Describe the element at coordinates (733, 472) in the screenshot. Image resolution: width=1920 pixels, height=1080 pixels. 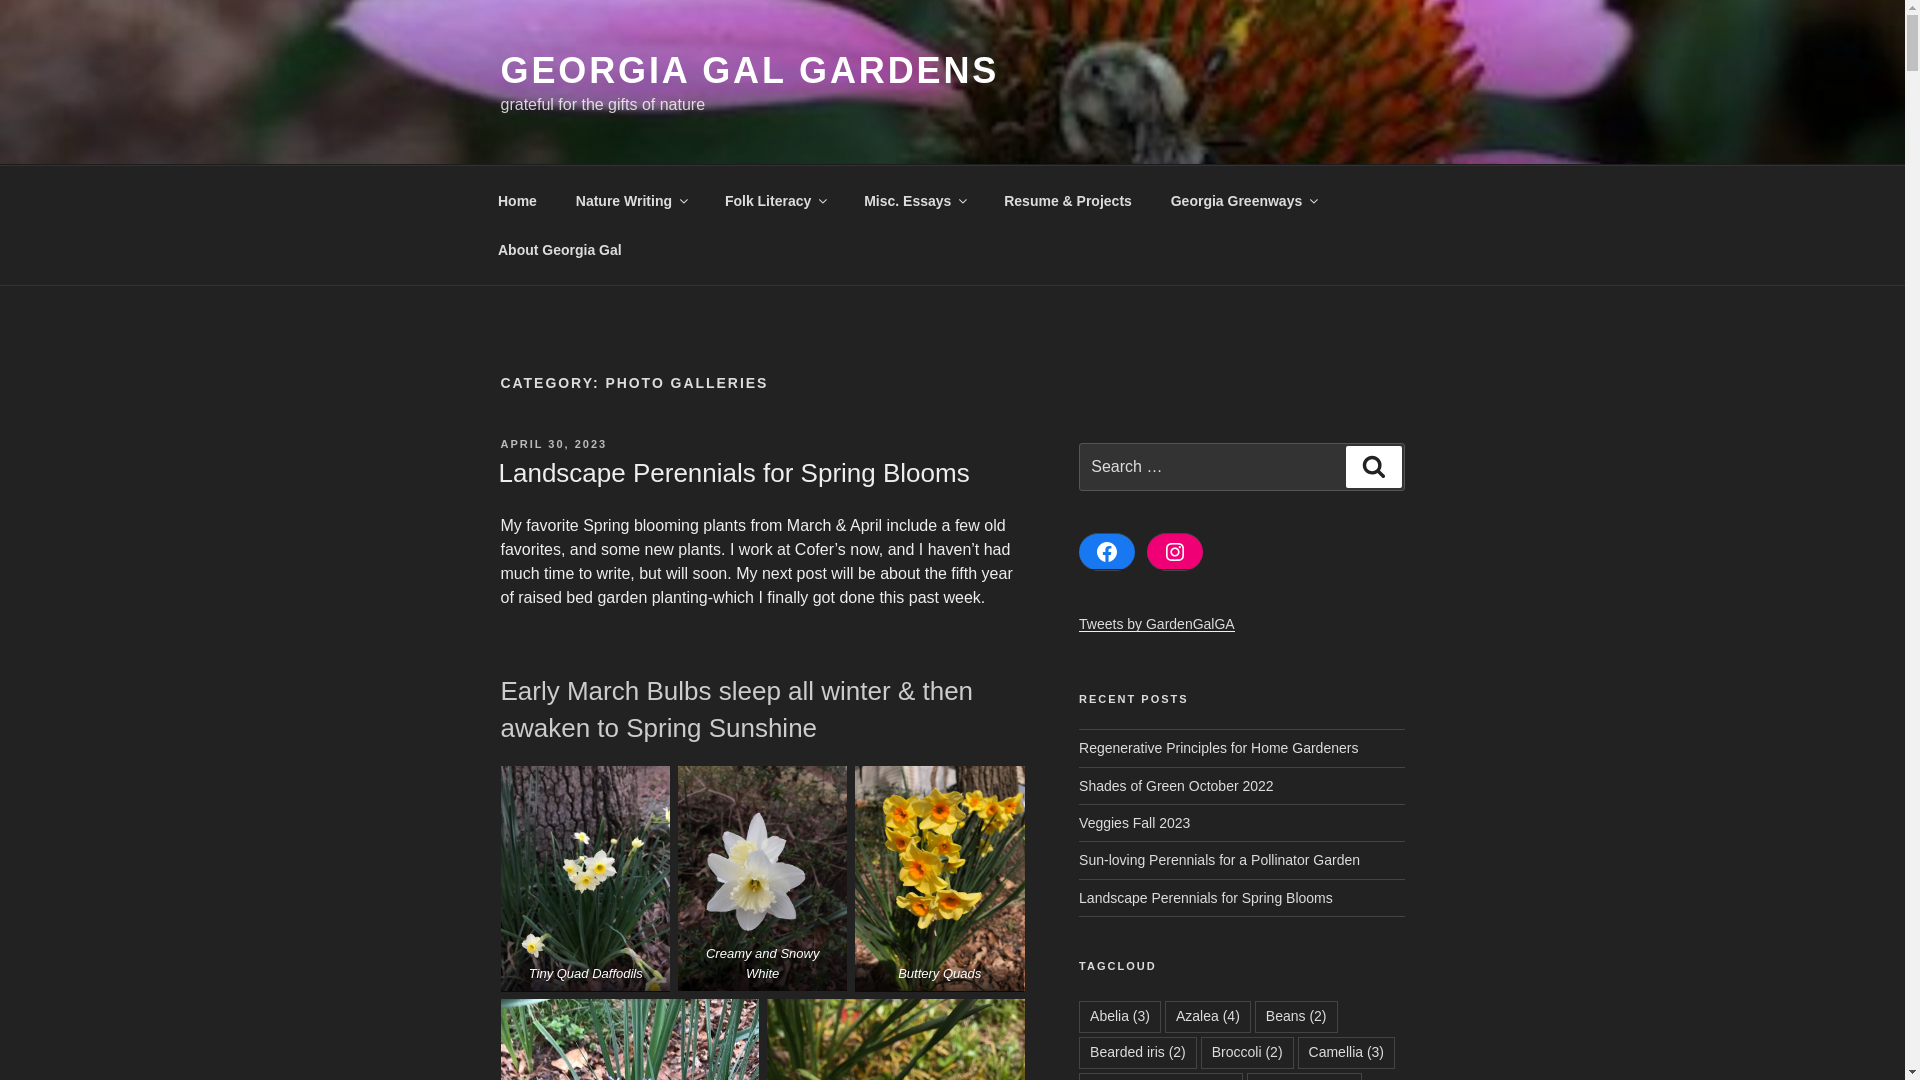
I see `Landscape Perennials for Spring Blooms` at that location.